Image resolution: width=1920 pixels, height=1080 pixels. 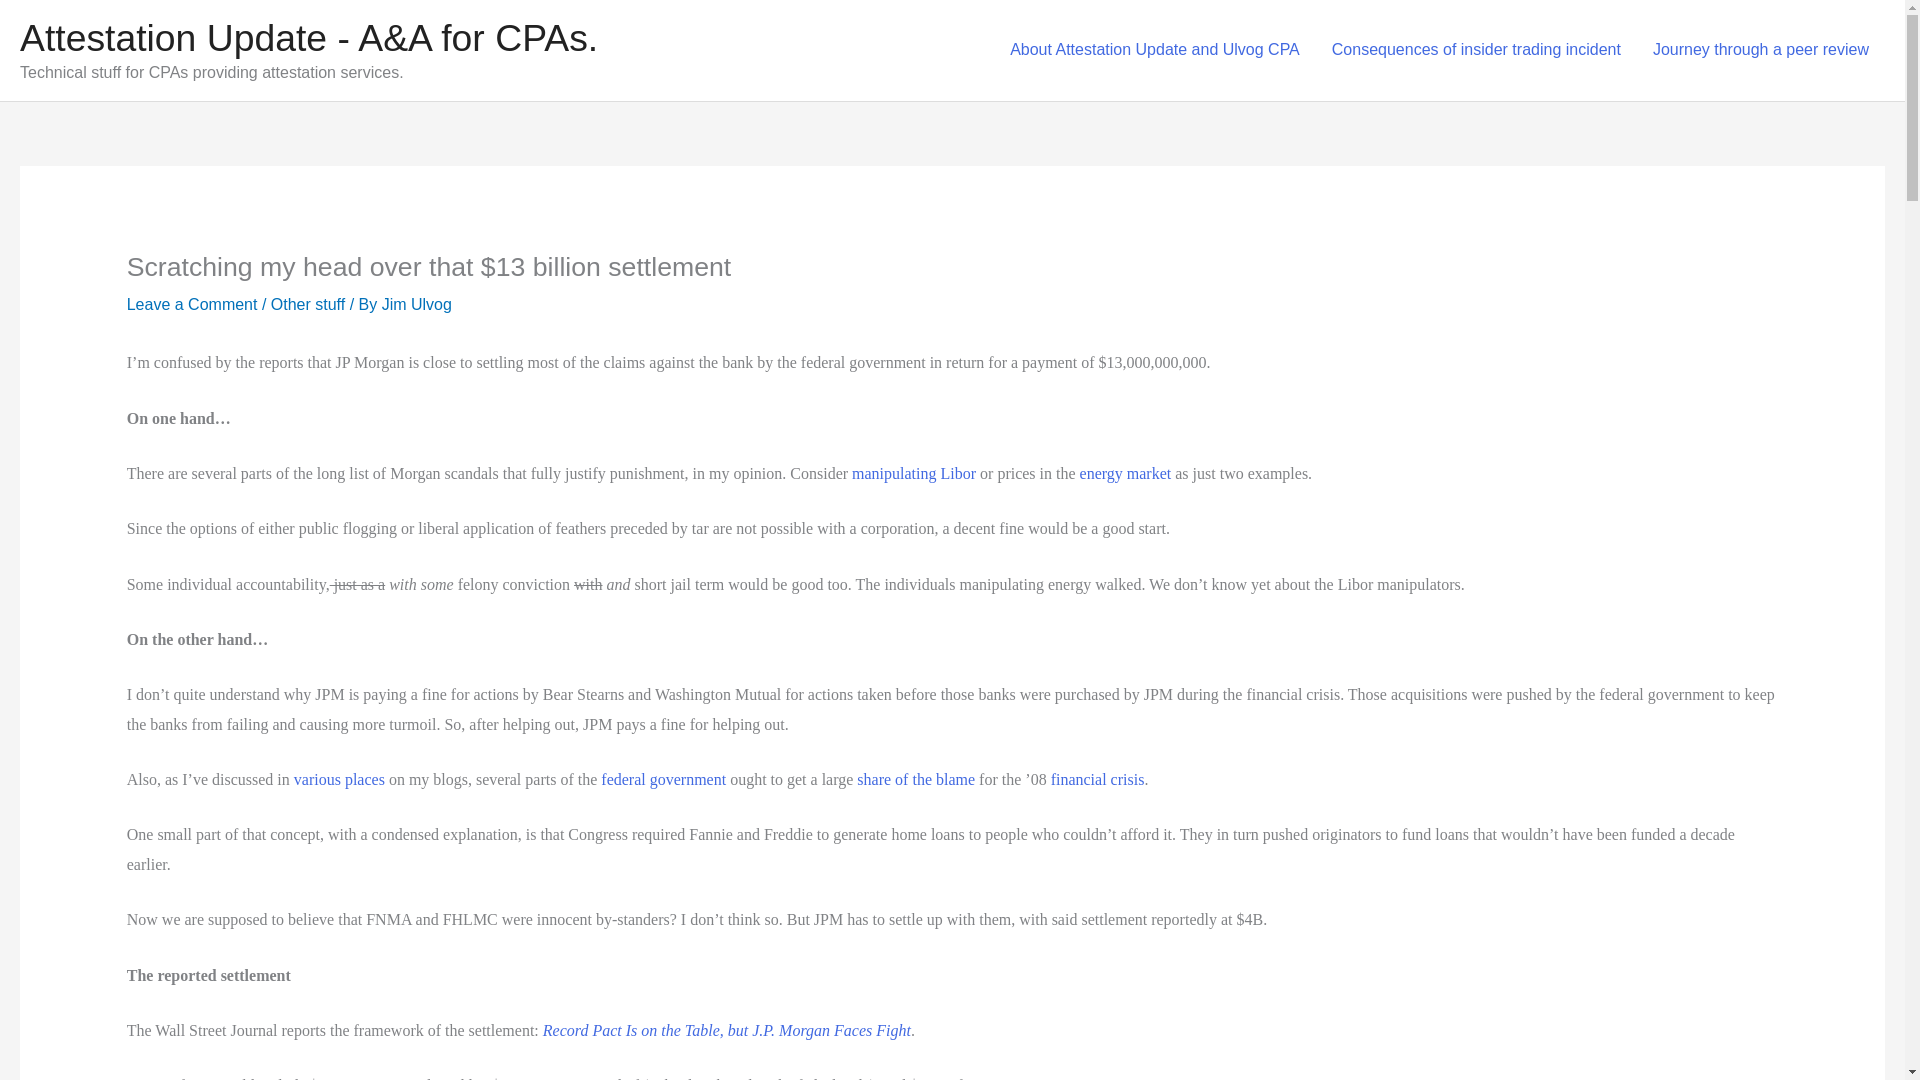 I want to click on manipulating Libor, so click(x=914, y=473).